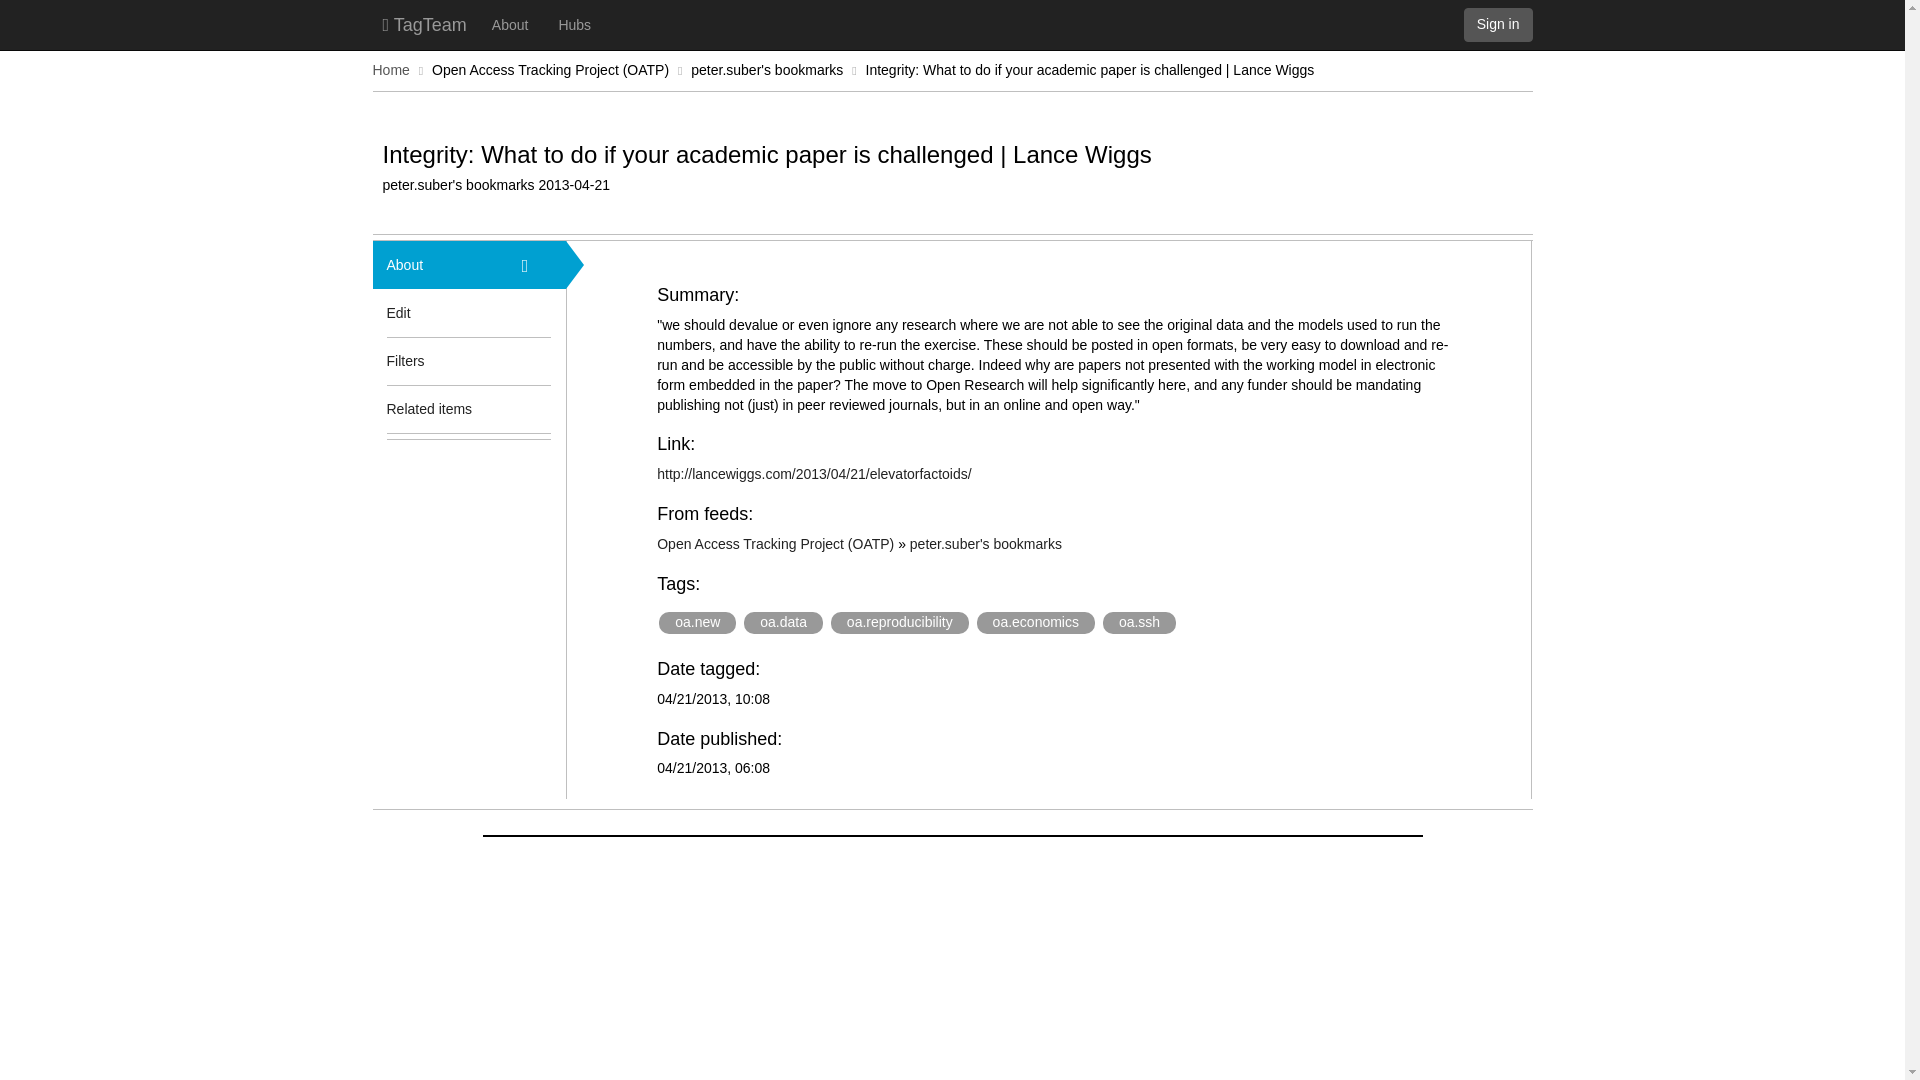  Describe the element at coordinates (986, 543) in the screenshot. I see `peter.suber's bookmarks` at that location.